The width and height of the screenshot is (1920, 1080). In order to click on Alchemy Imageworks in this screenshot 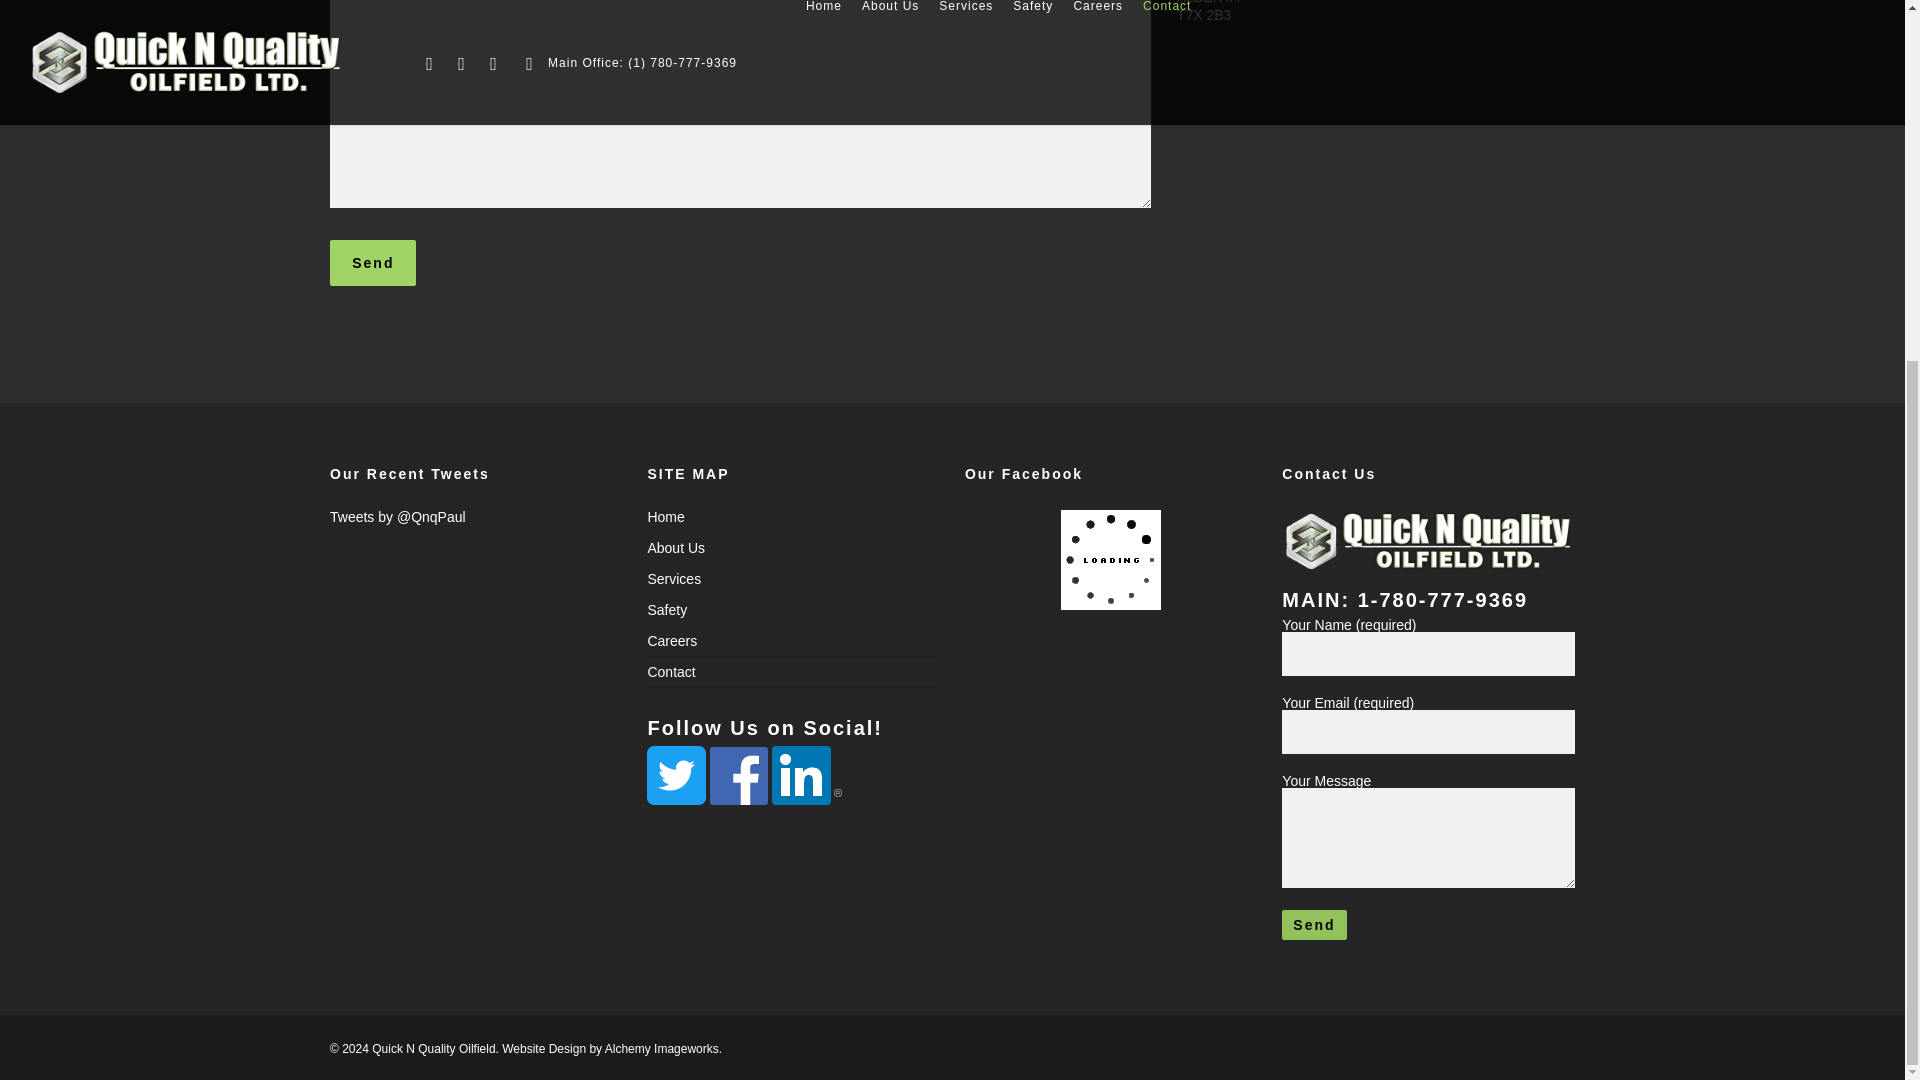, I will do `click(661, 1049)`.